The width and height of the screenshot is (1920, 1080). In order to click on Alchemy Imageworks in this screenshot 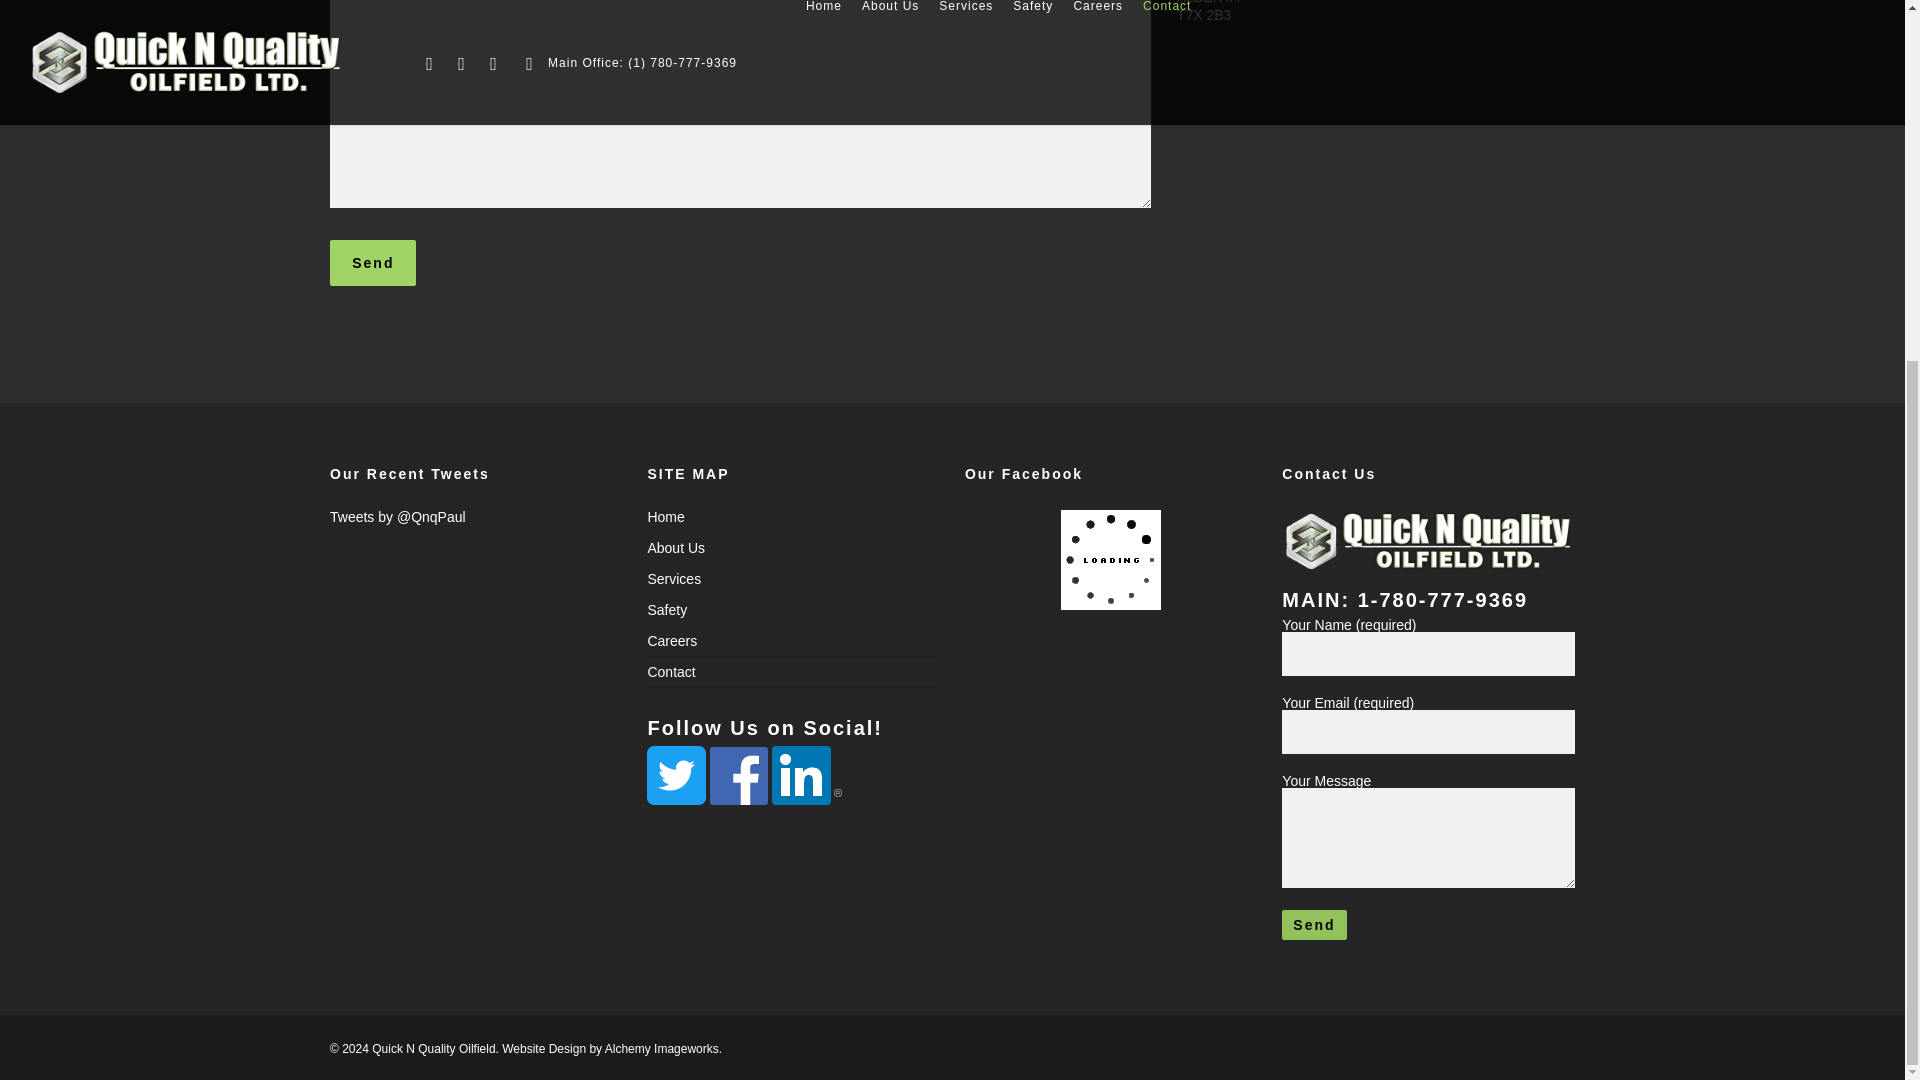, I will do `click(661, 1049)`.